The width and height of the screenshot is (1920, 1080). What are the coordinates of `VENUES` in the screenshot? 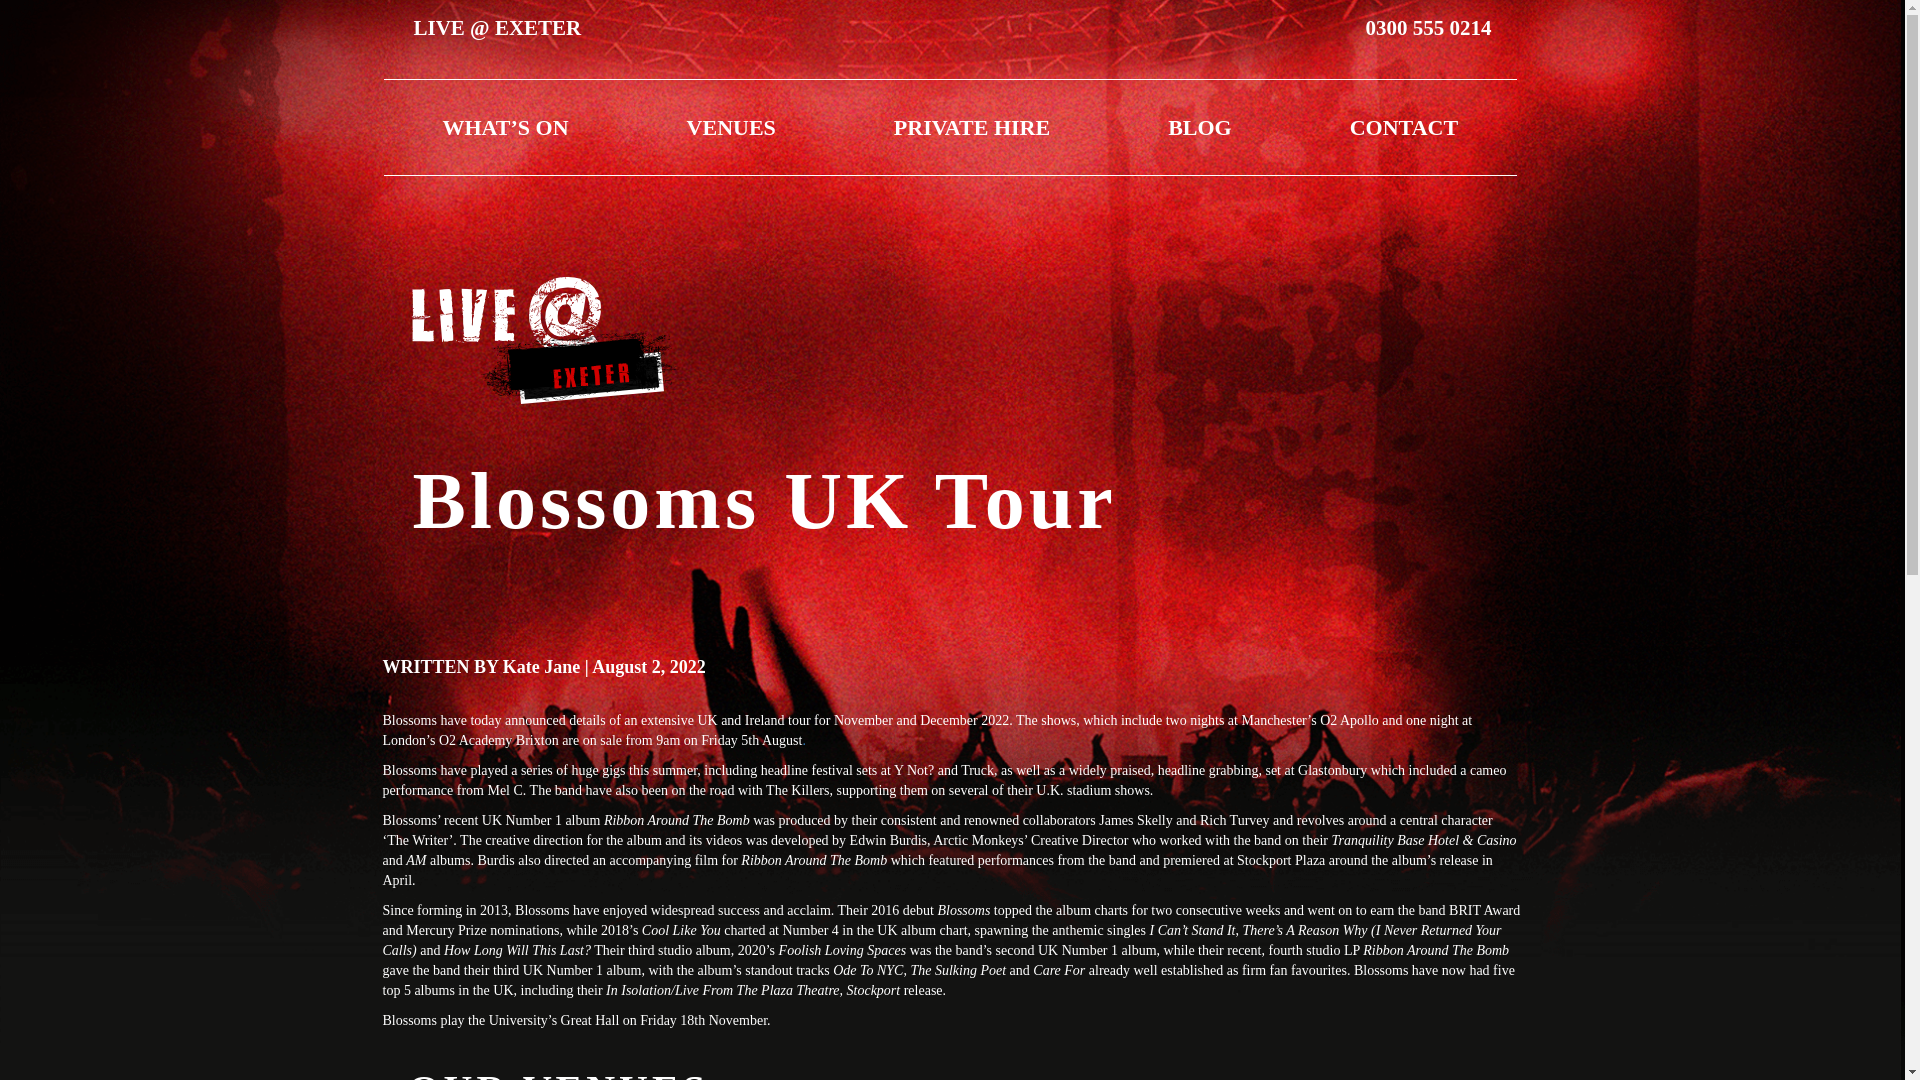 It's located at (731, 126).